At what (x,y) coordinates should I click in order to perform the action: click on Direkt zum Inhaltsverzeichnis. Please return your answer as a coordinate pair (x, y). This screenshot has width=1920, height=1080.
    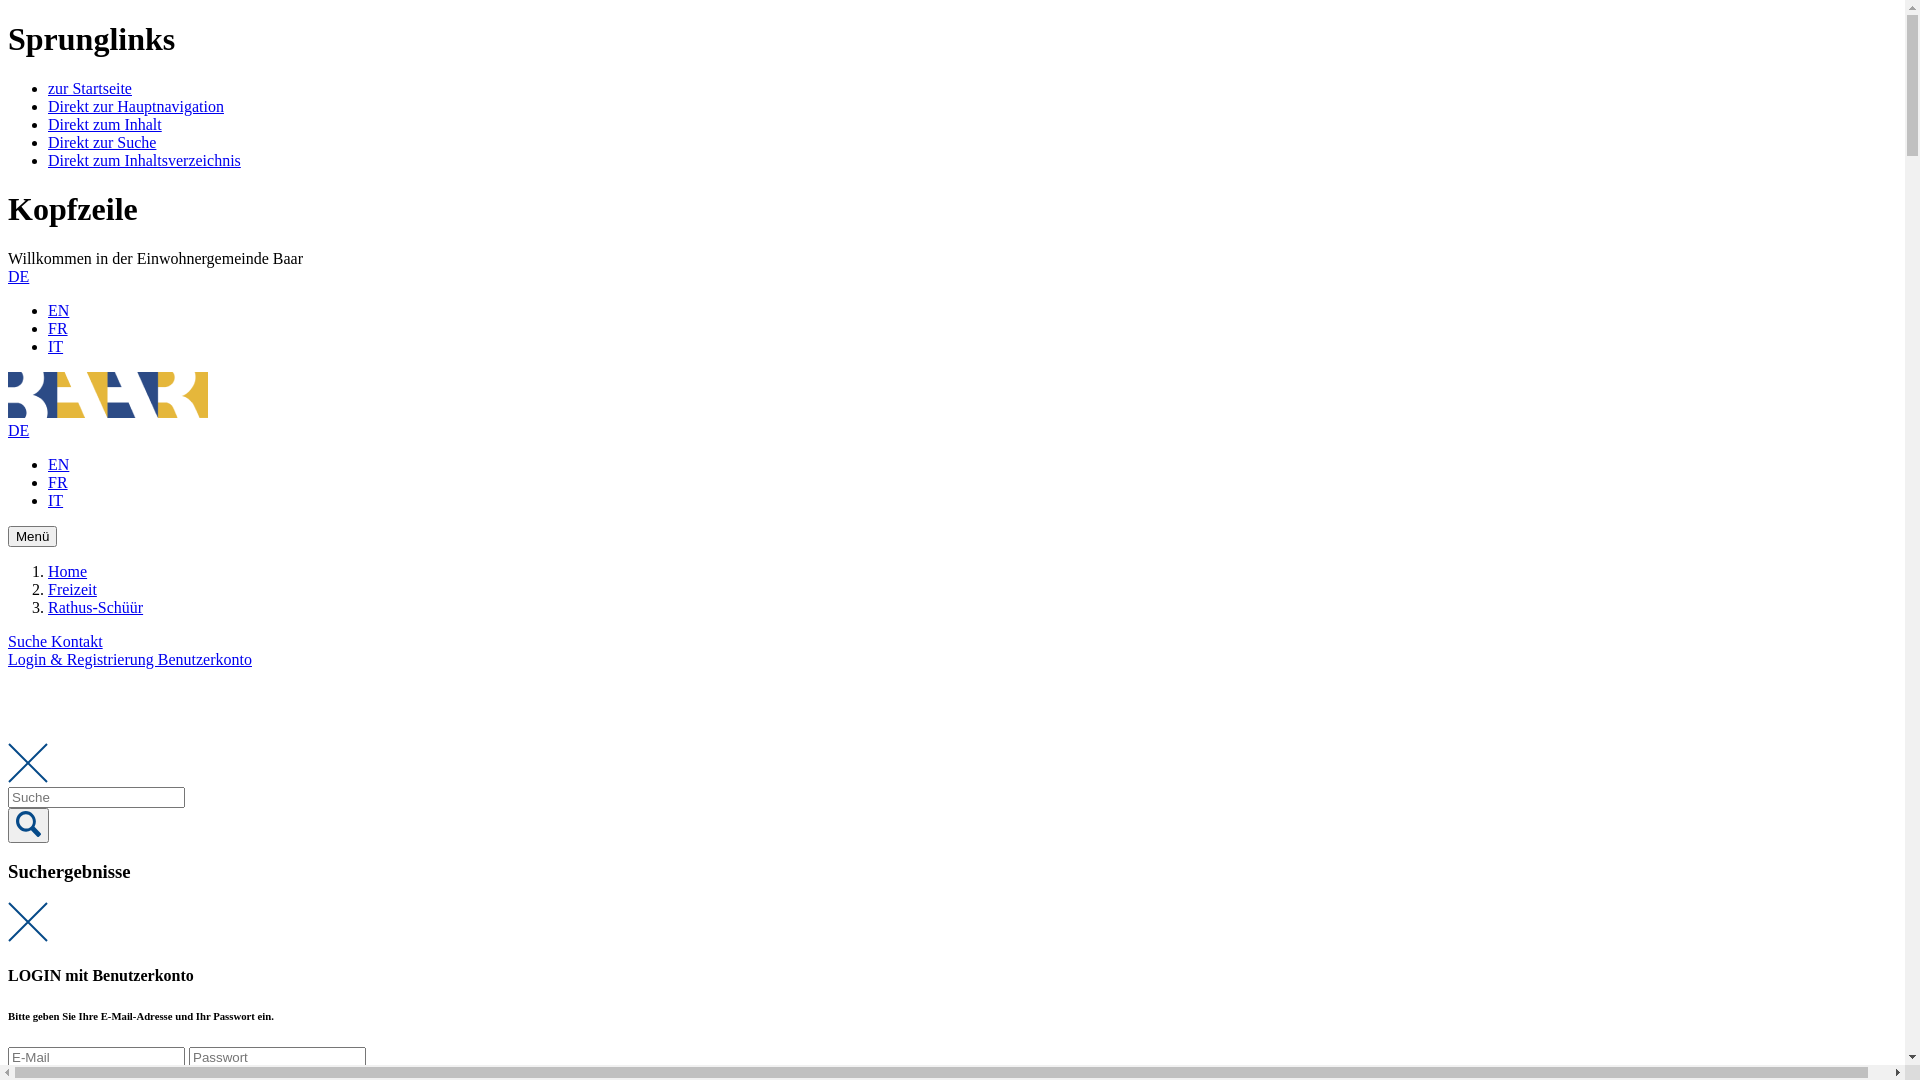
    Looking at the image, I should click on (144, 160).